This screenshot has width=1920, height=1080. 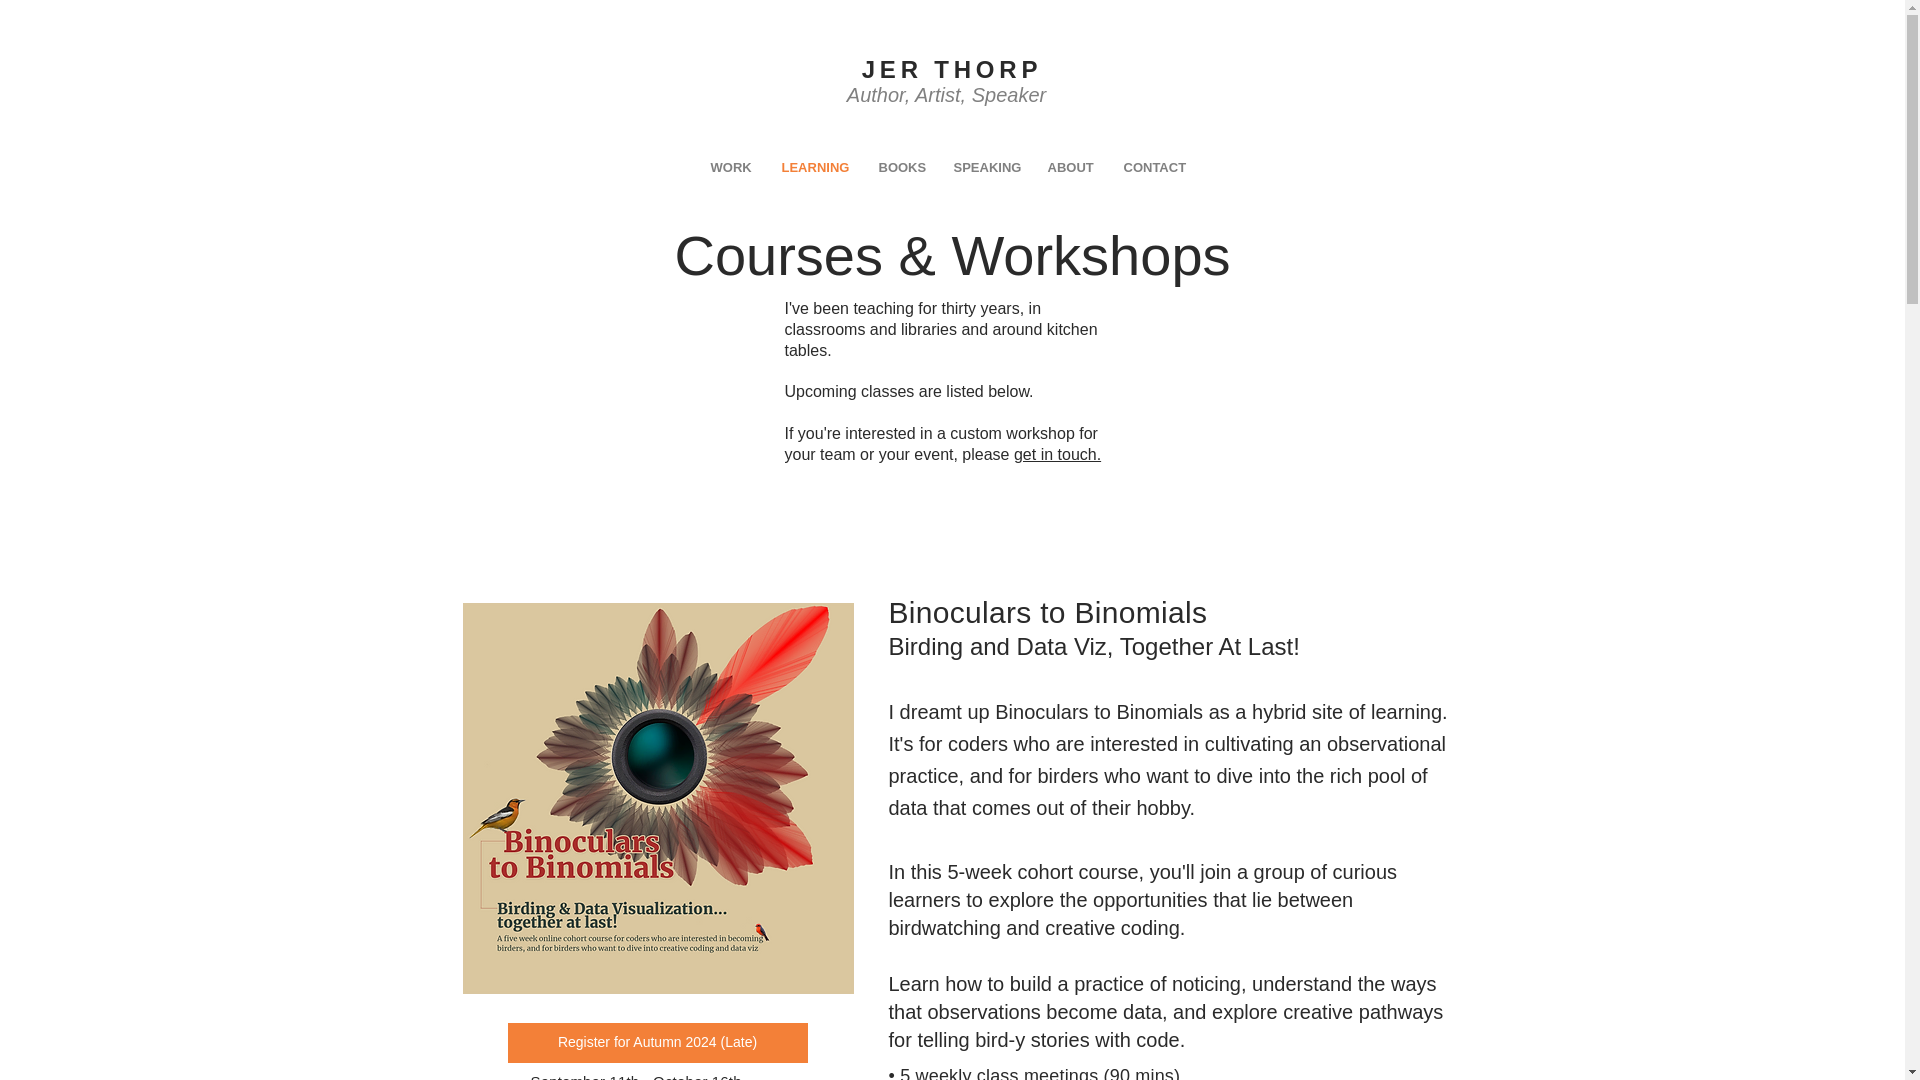 I want to click on get in touch., so click(x=1056, y=454).